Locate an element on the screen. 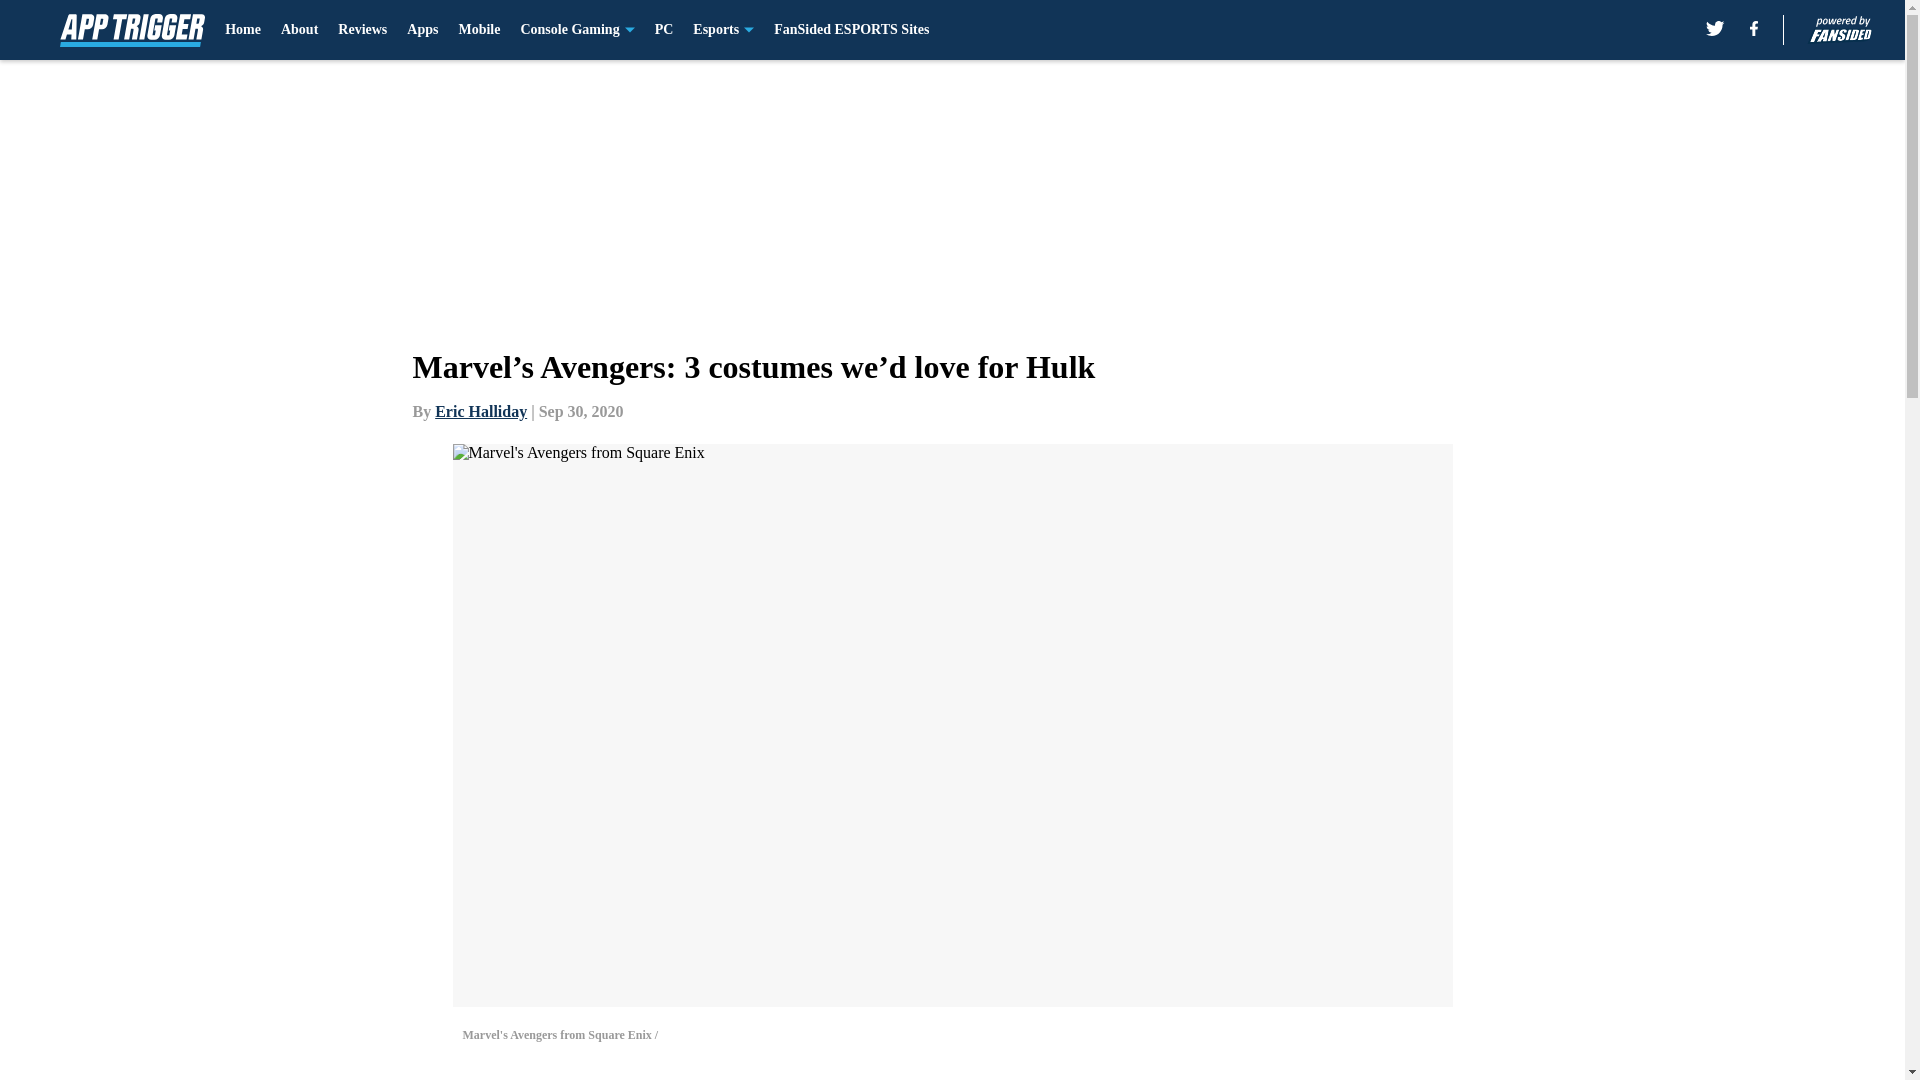 This screenshot has height=1080, width=1920. Eric Halliday is located at coordinates (480, 411).